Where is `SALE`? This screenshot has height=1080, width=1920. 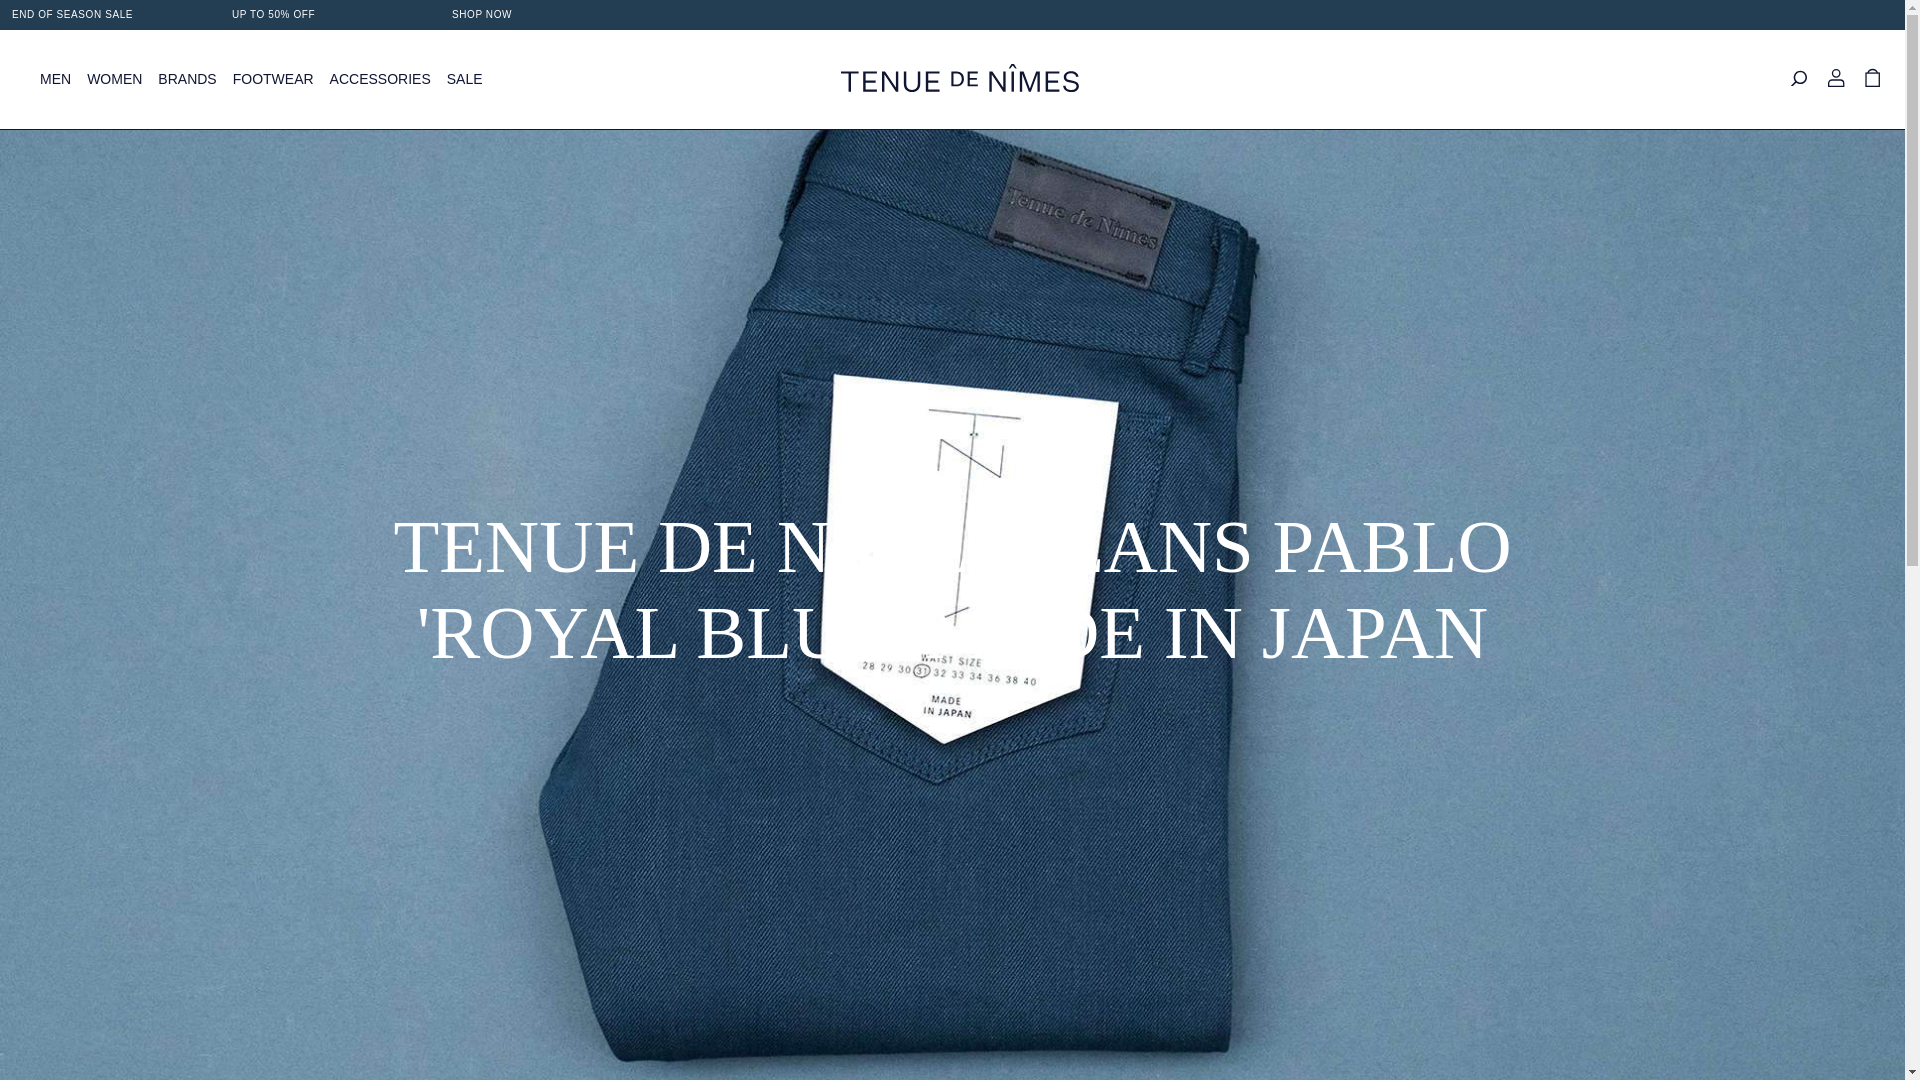 SALE is located at coordinates (465, 79).